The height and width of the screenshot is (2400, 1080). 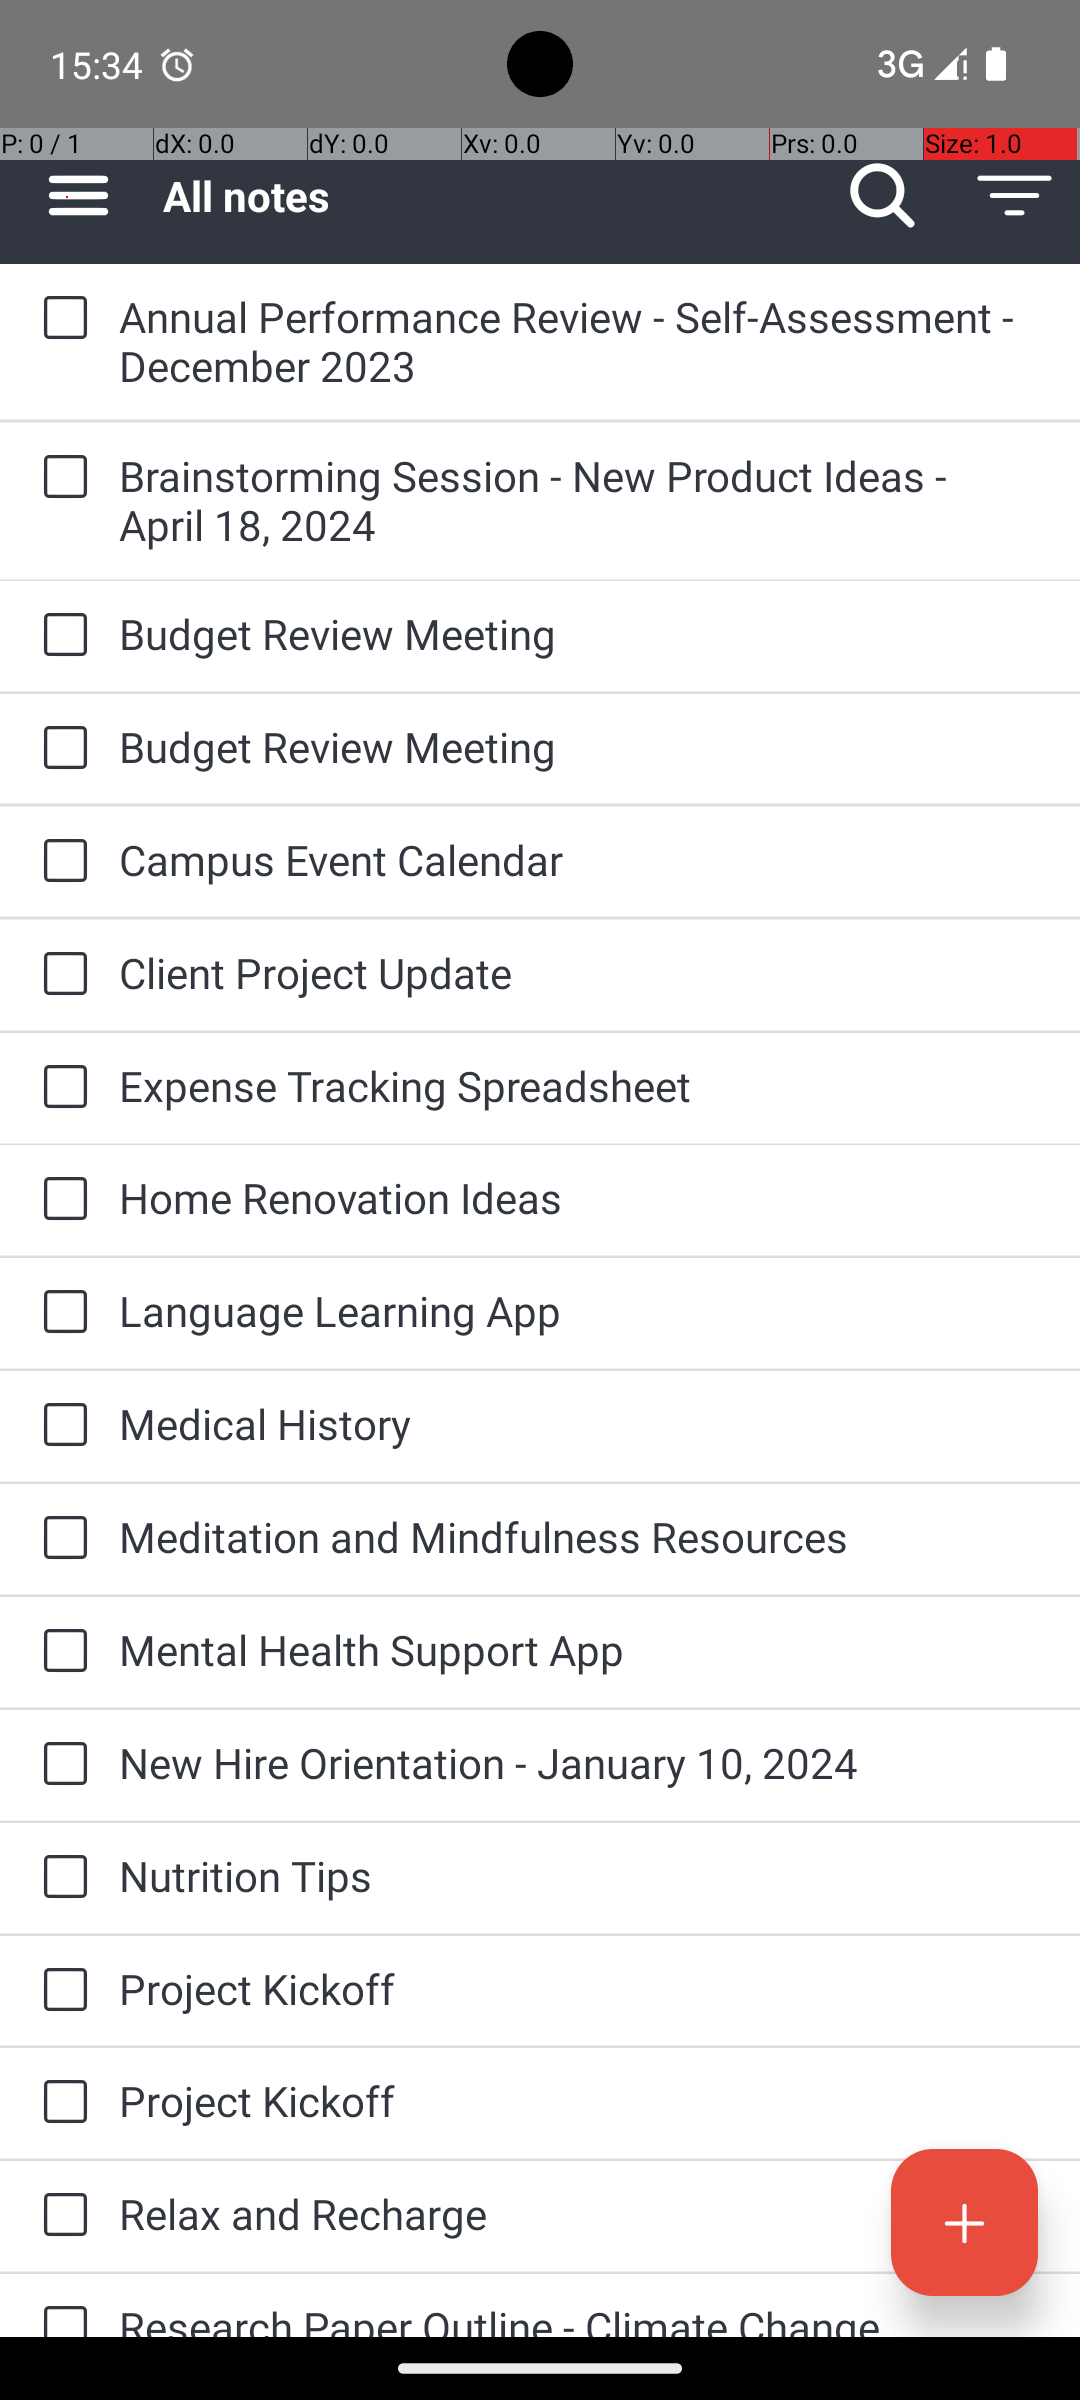 I want to click on to-do: Meditation and Mindfulness Resources, so click(x=60, y=1540).